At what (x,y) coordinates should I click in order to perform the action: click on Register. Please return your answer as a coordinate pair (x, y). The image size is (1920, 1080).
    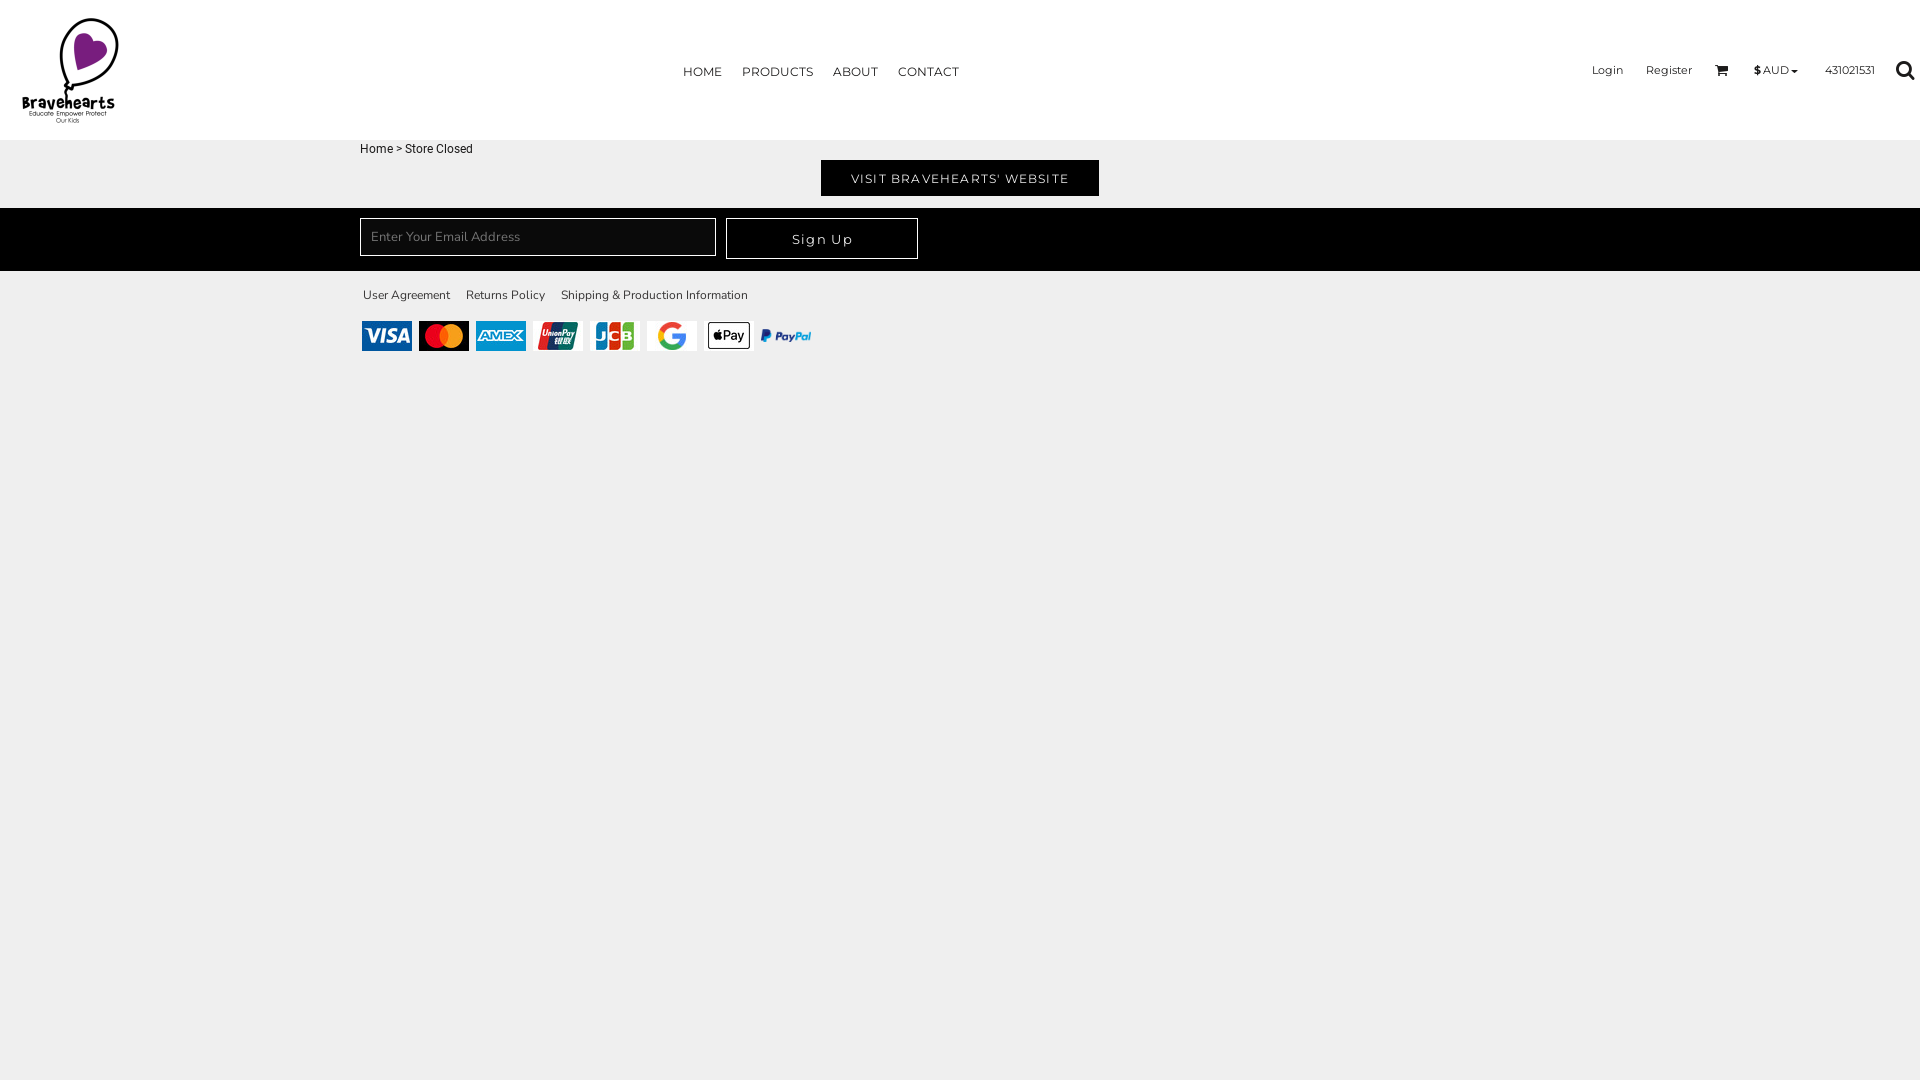
    Looking at the image, I should click on (1669, 69).